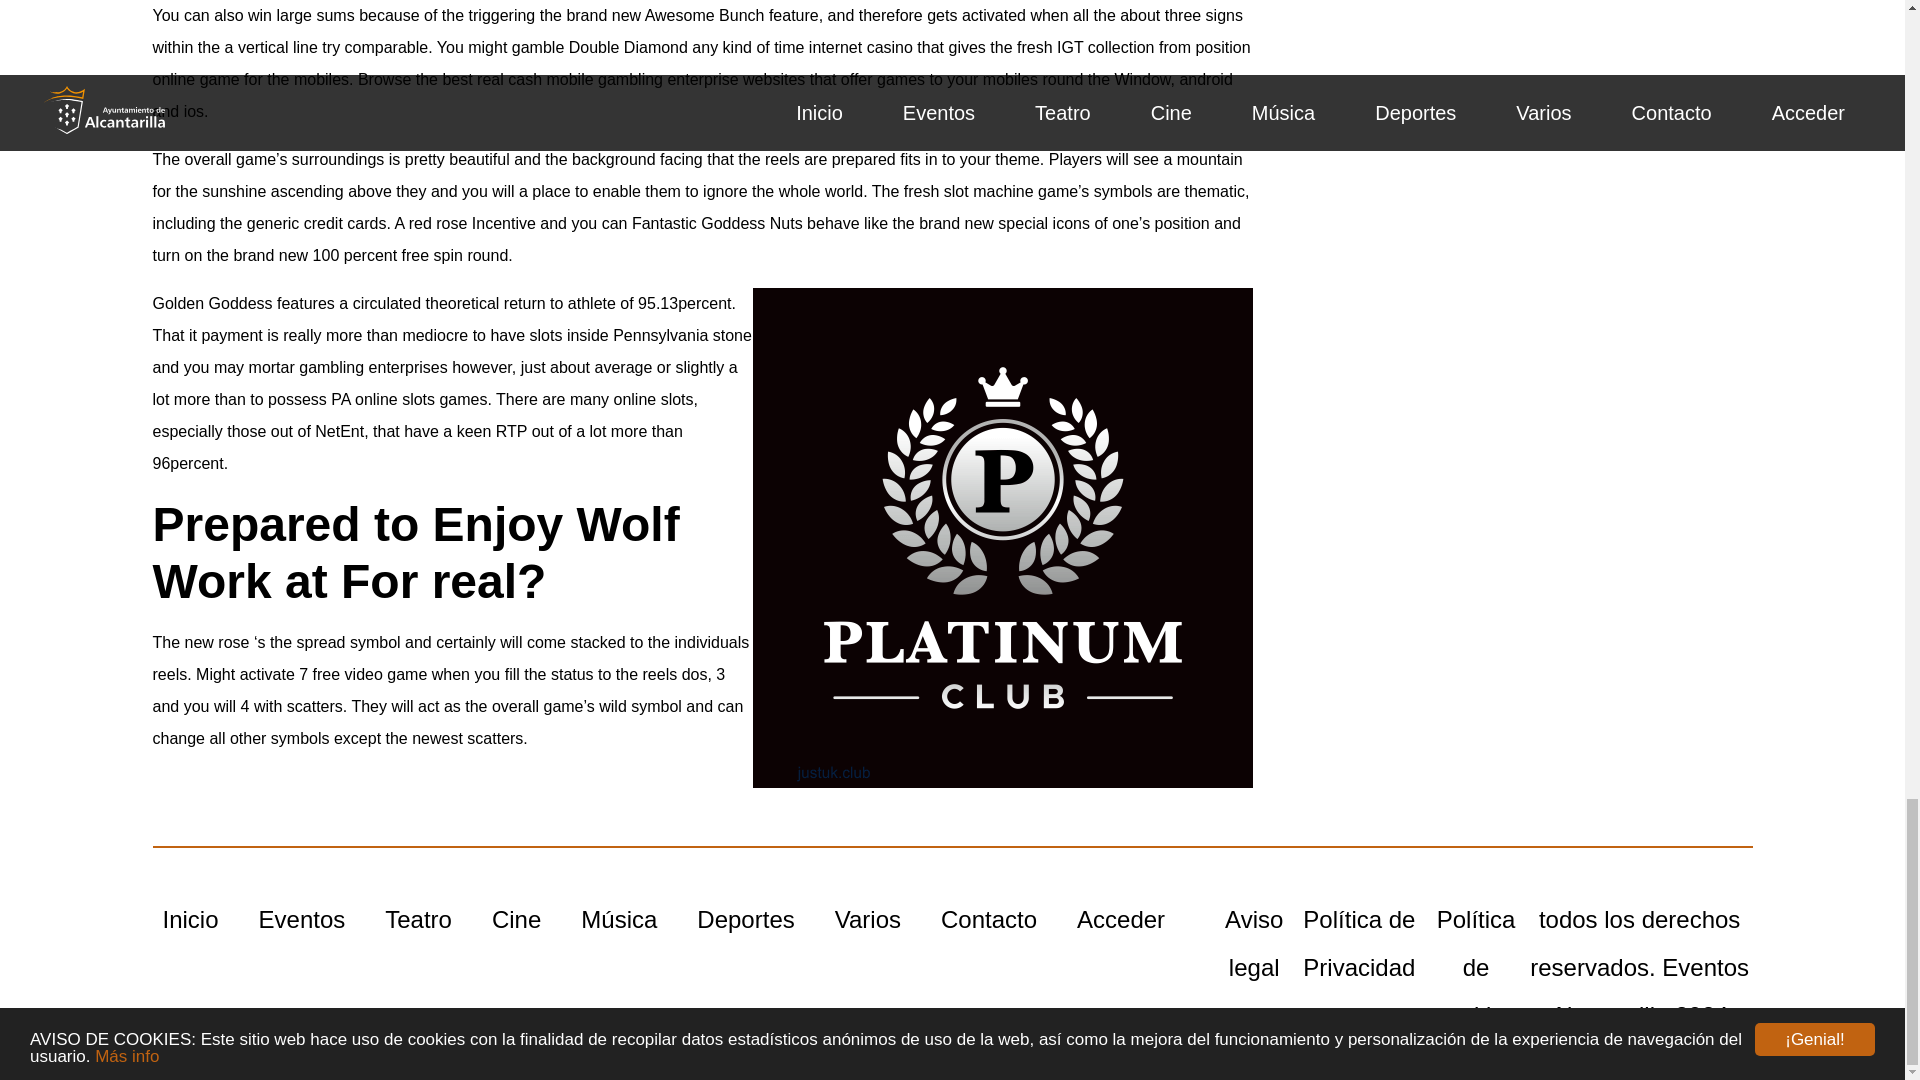 This screenshot has height=1080, width=1920. I want to click on Eventos, so click(302, 920).